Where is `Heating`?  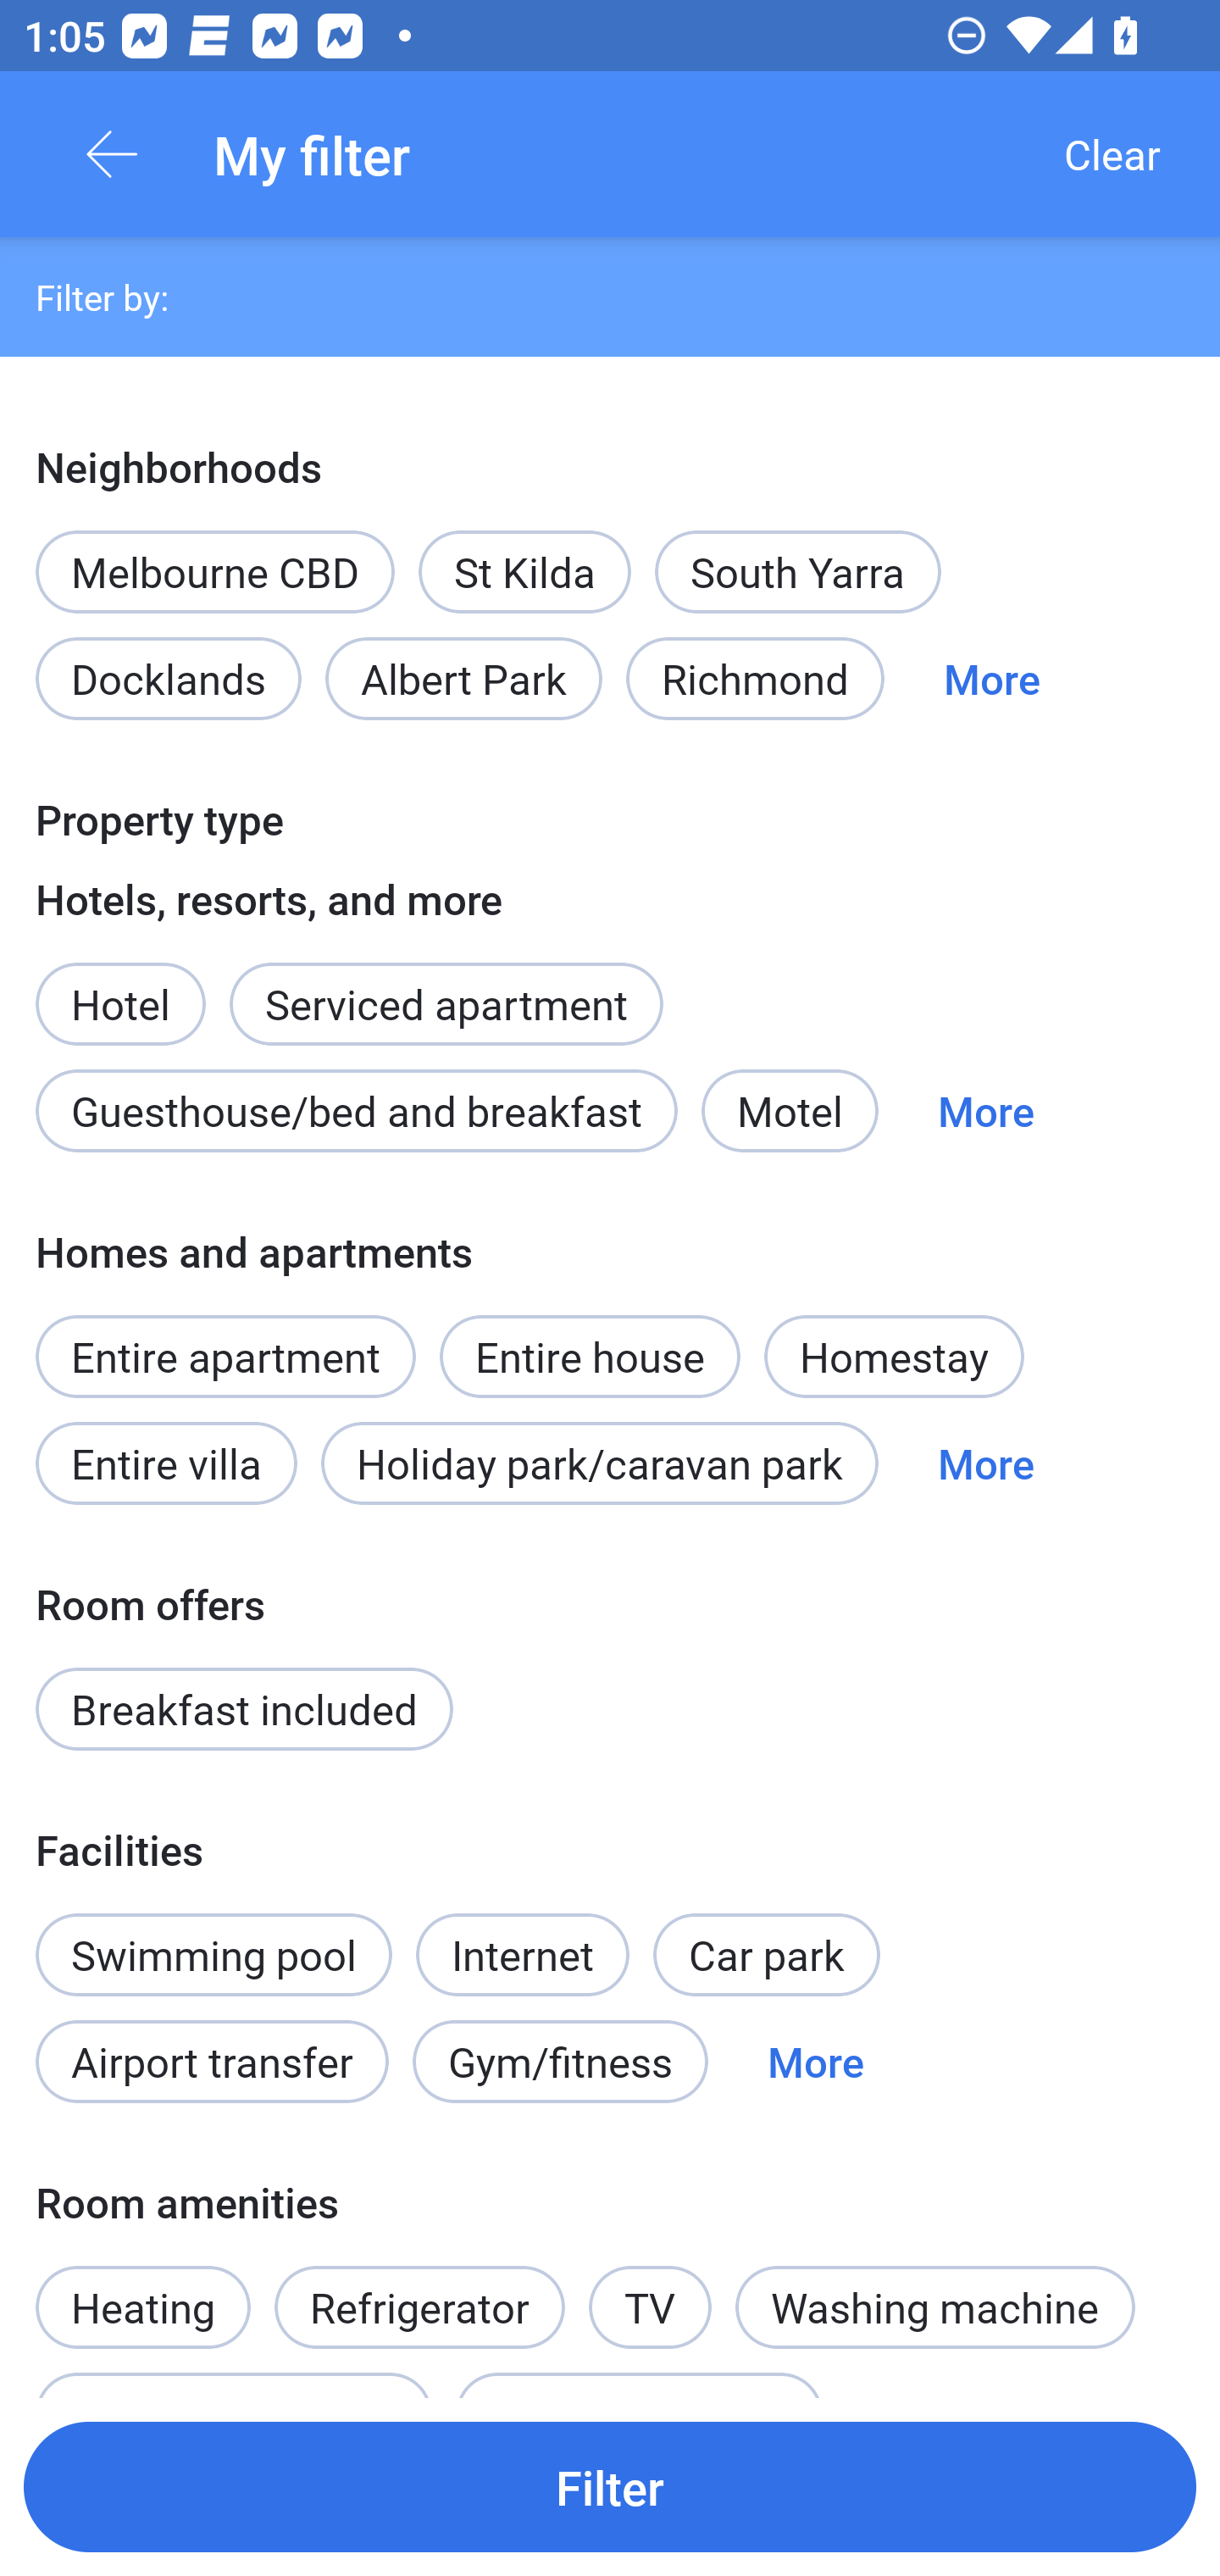
Heating is located at coordinates (142, 2290).